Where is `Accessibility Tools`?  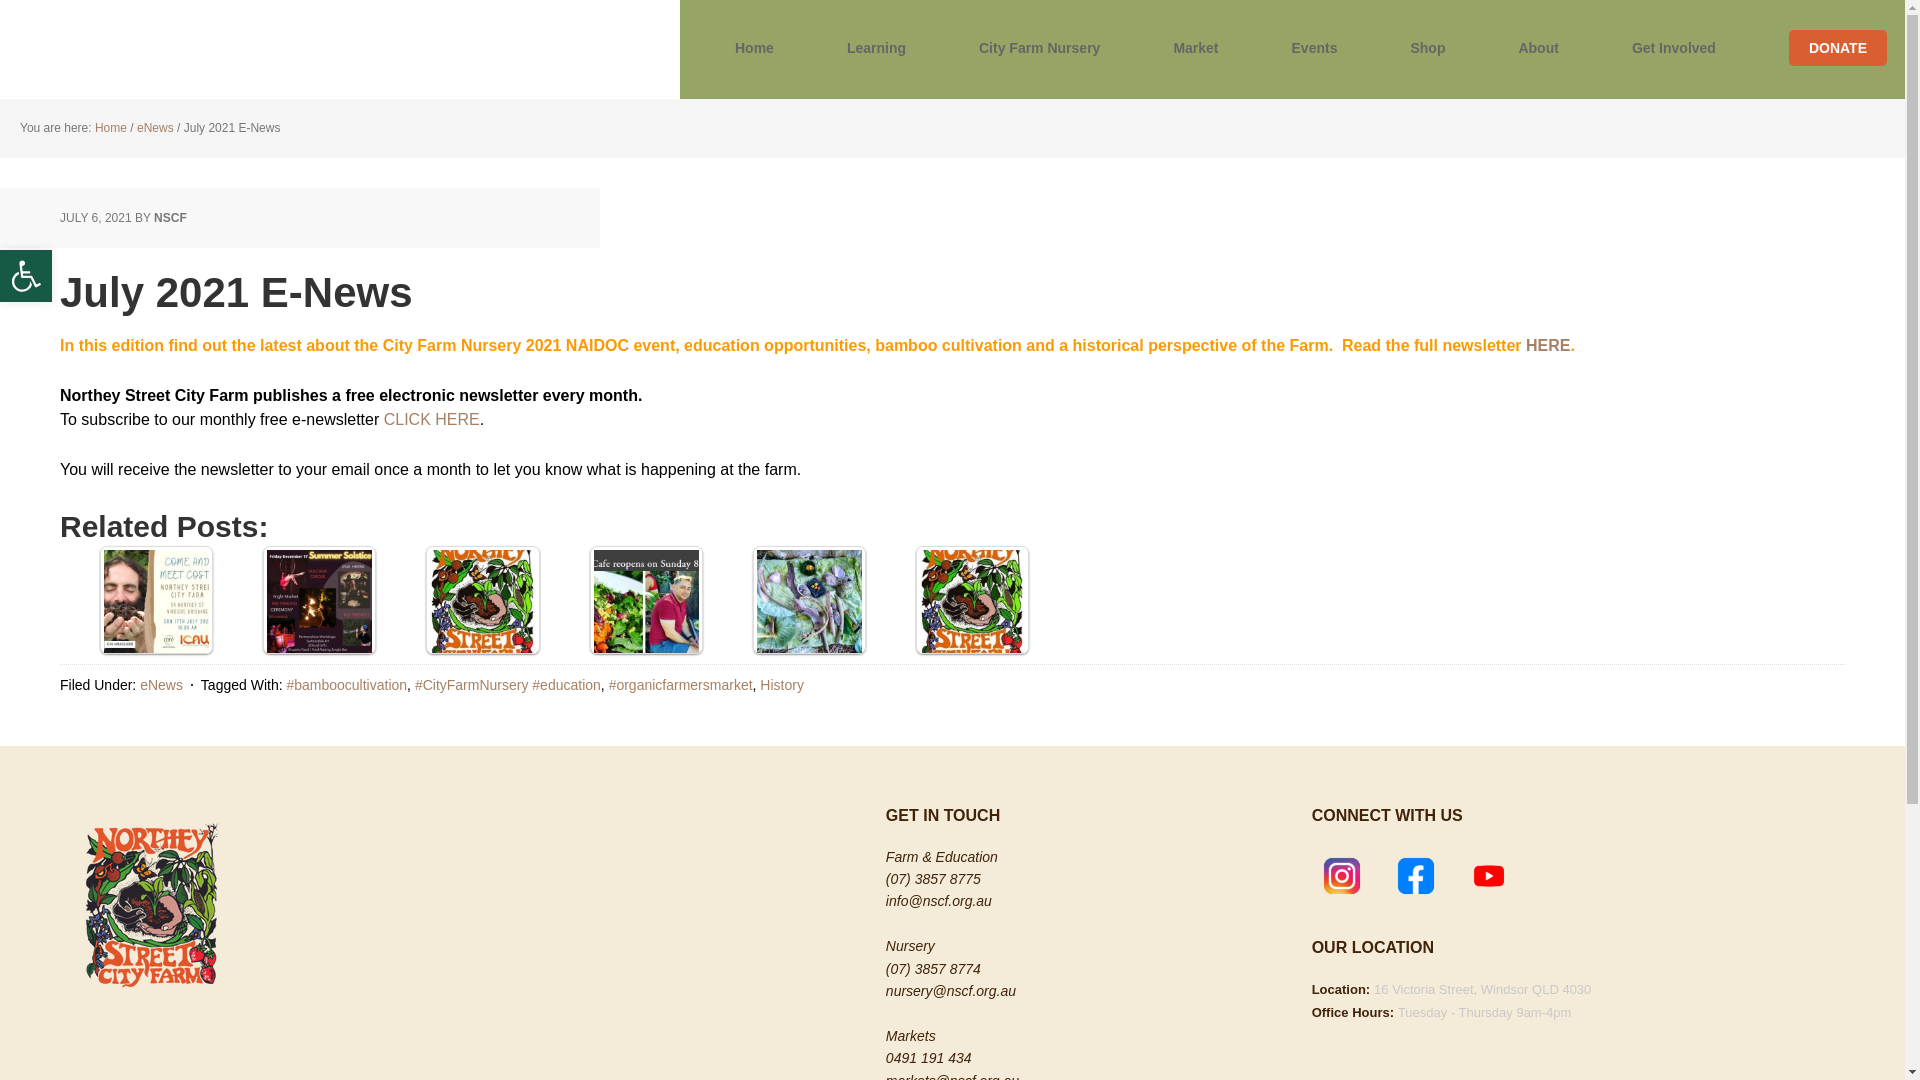
Accessibility Tools is located at coordinates (26, 276).